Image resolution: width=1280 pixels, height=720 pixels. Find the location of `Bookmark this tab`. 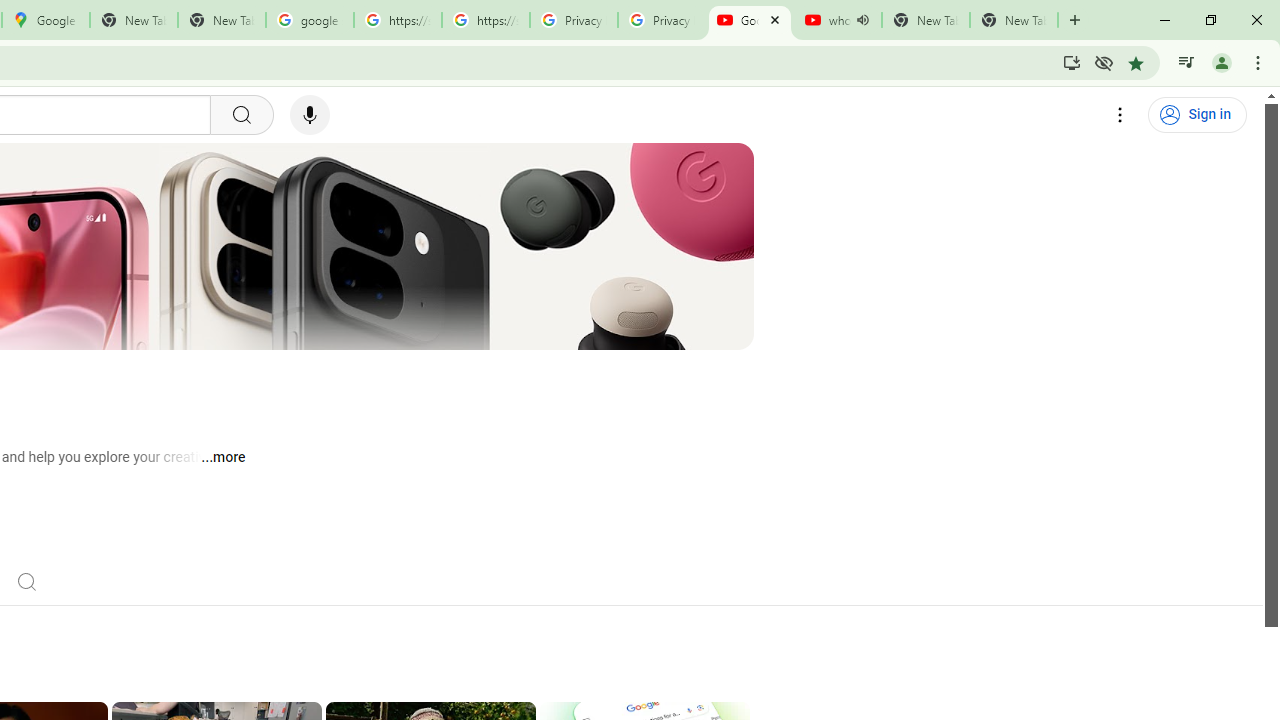

Bookmark this tab is located at coordinates (1136, 62).